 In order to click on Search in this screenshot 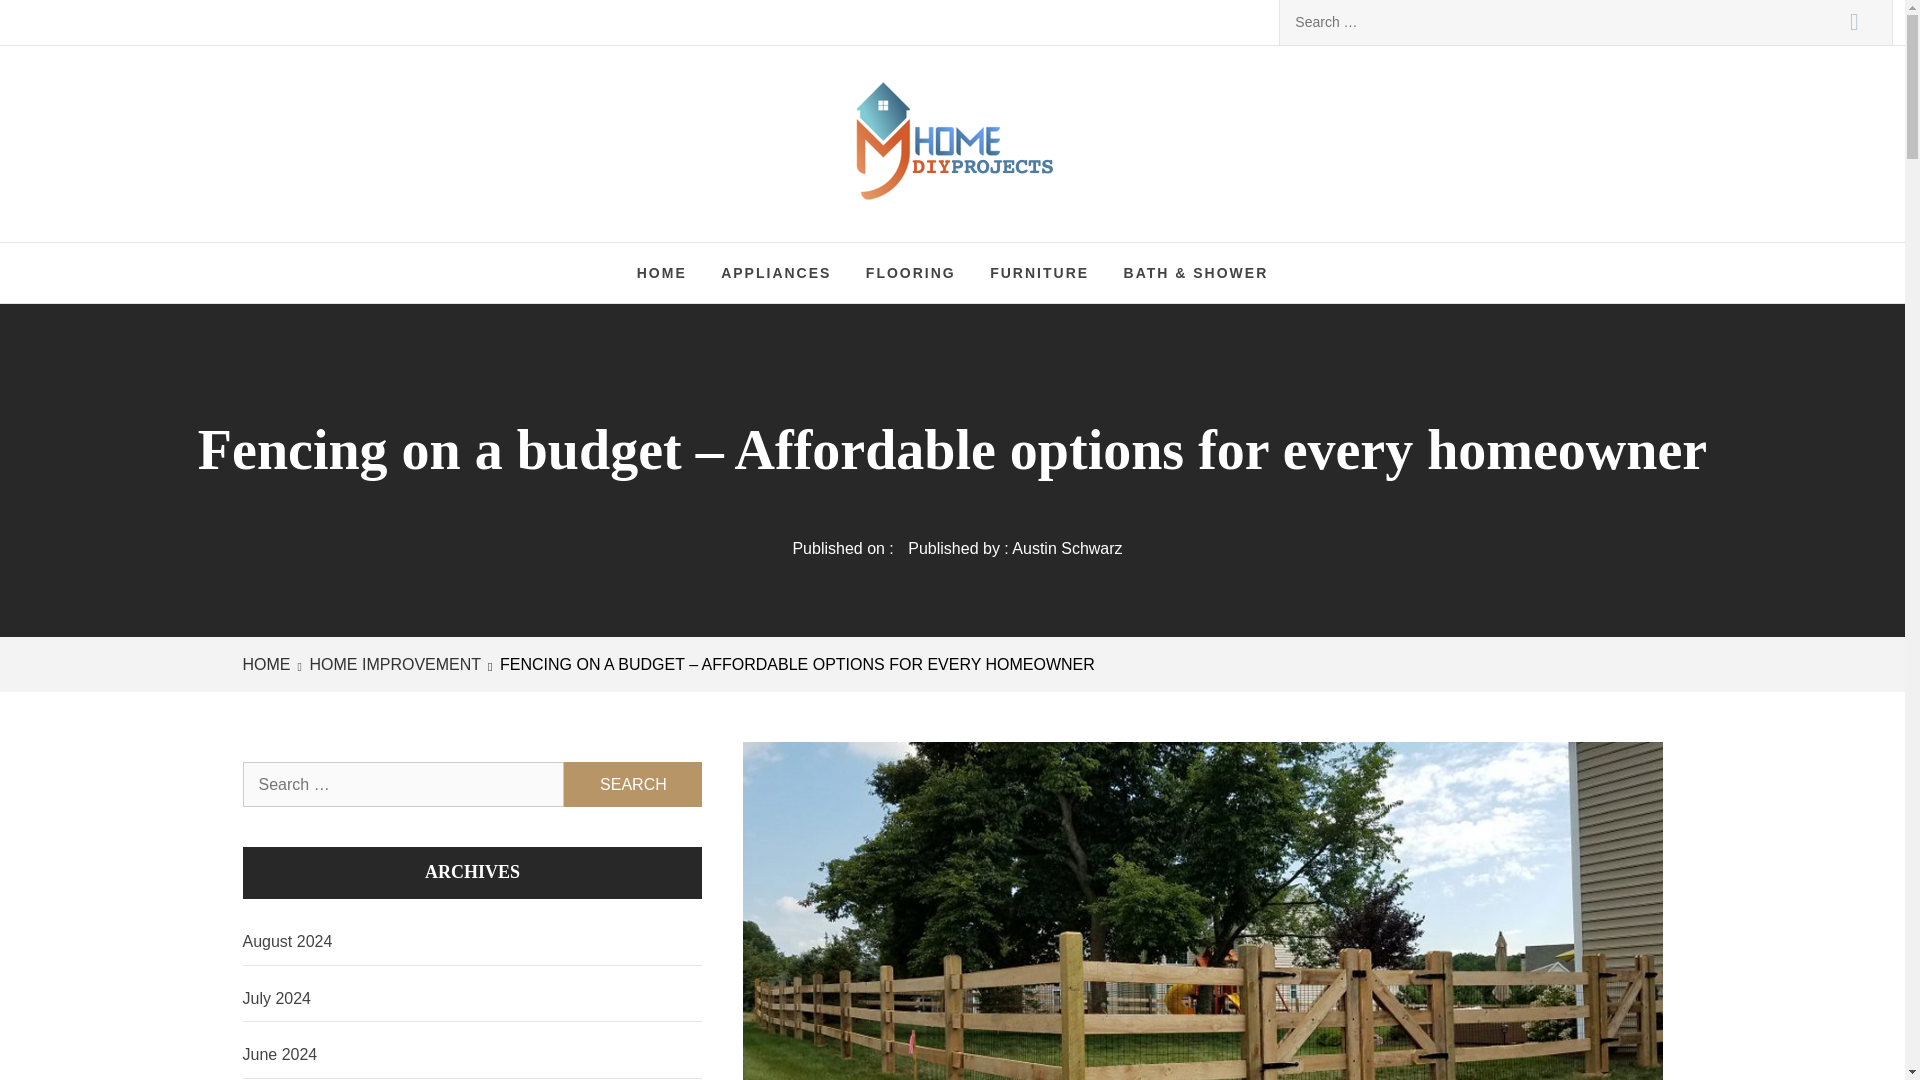, I will do `click(1854, 22)`.